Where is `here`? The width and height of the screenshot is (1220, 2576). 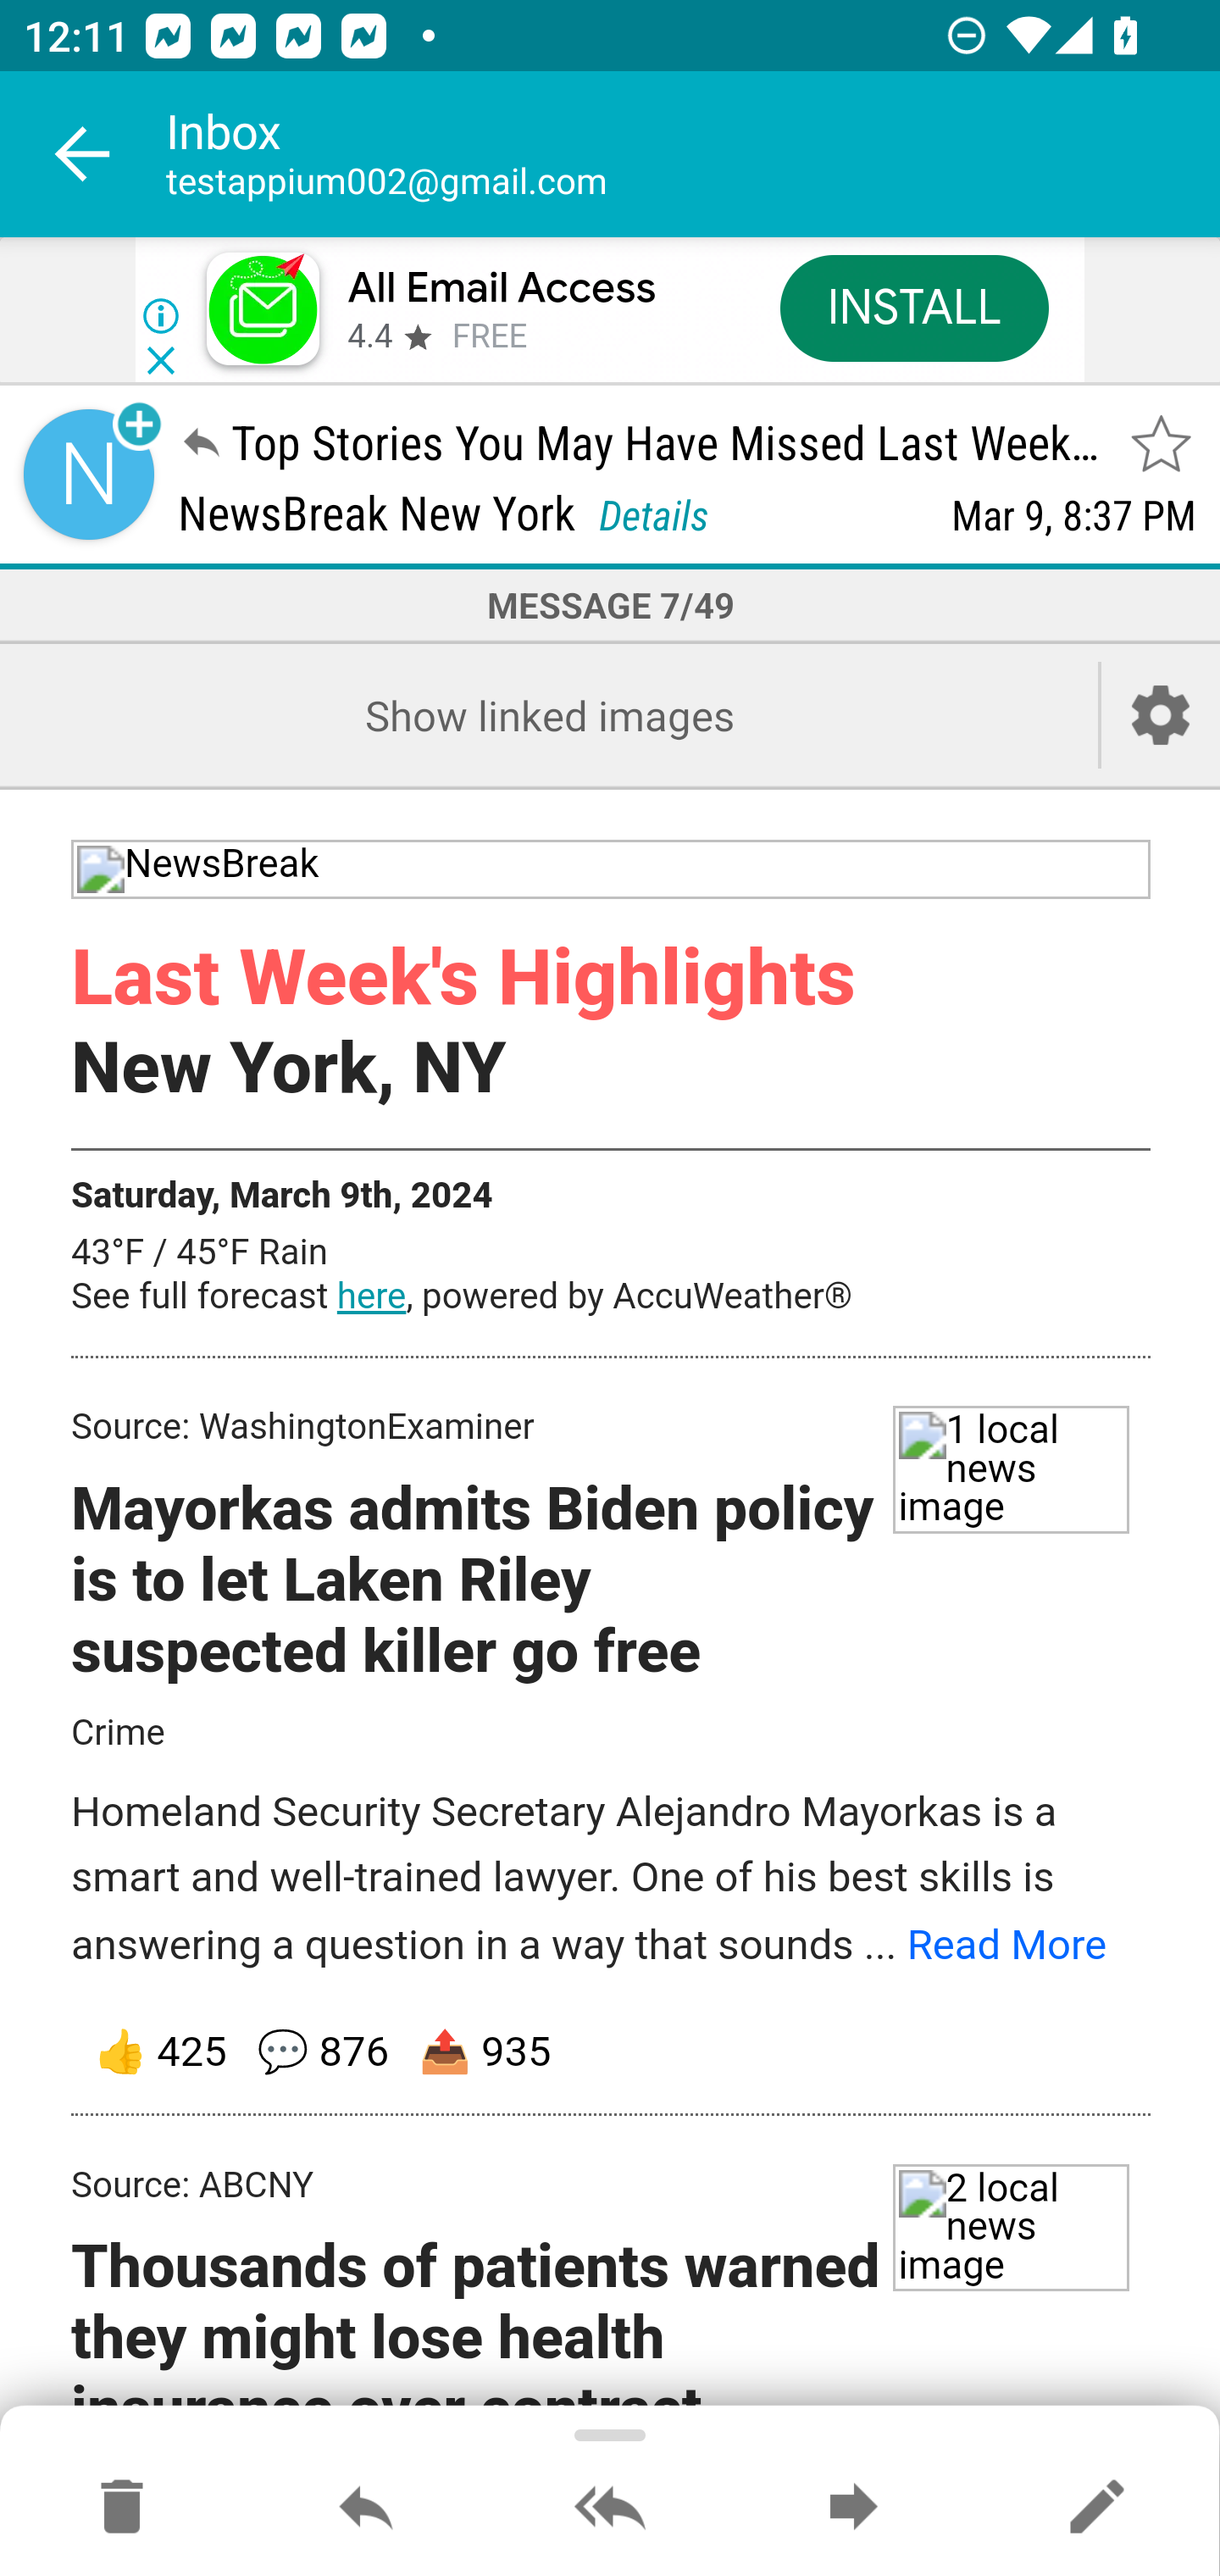 here is located at coordinates (371, 1296).